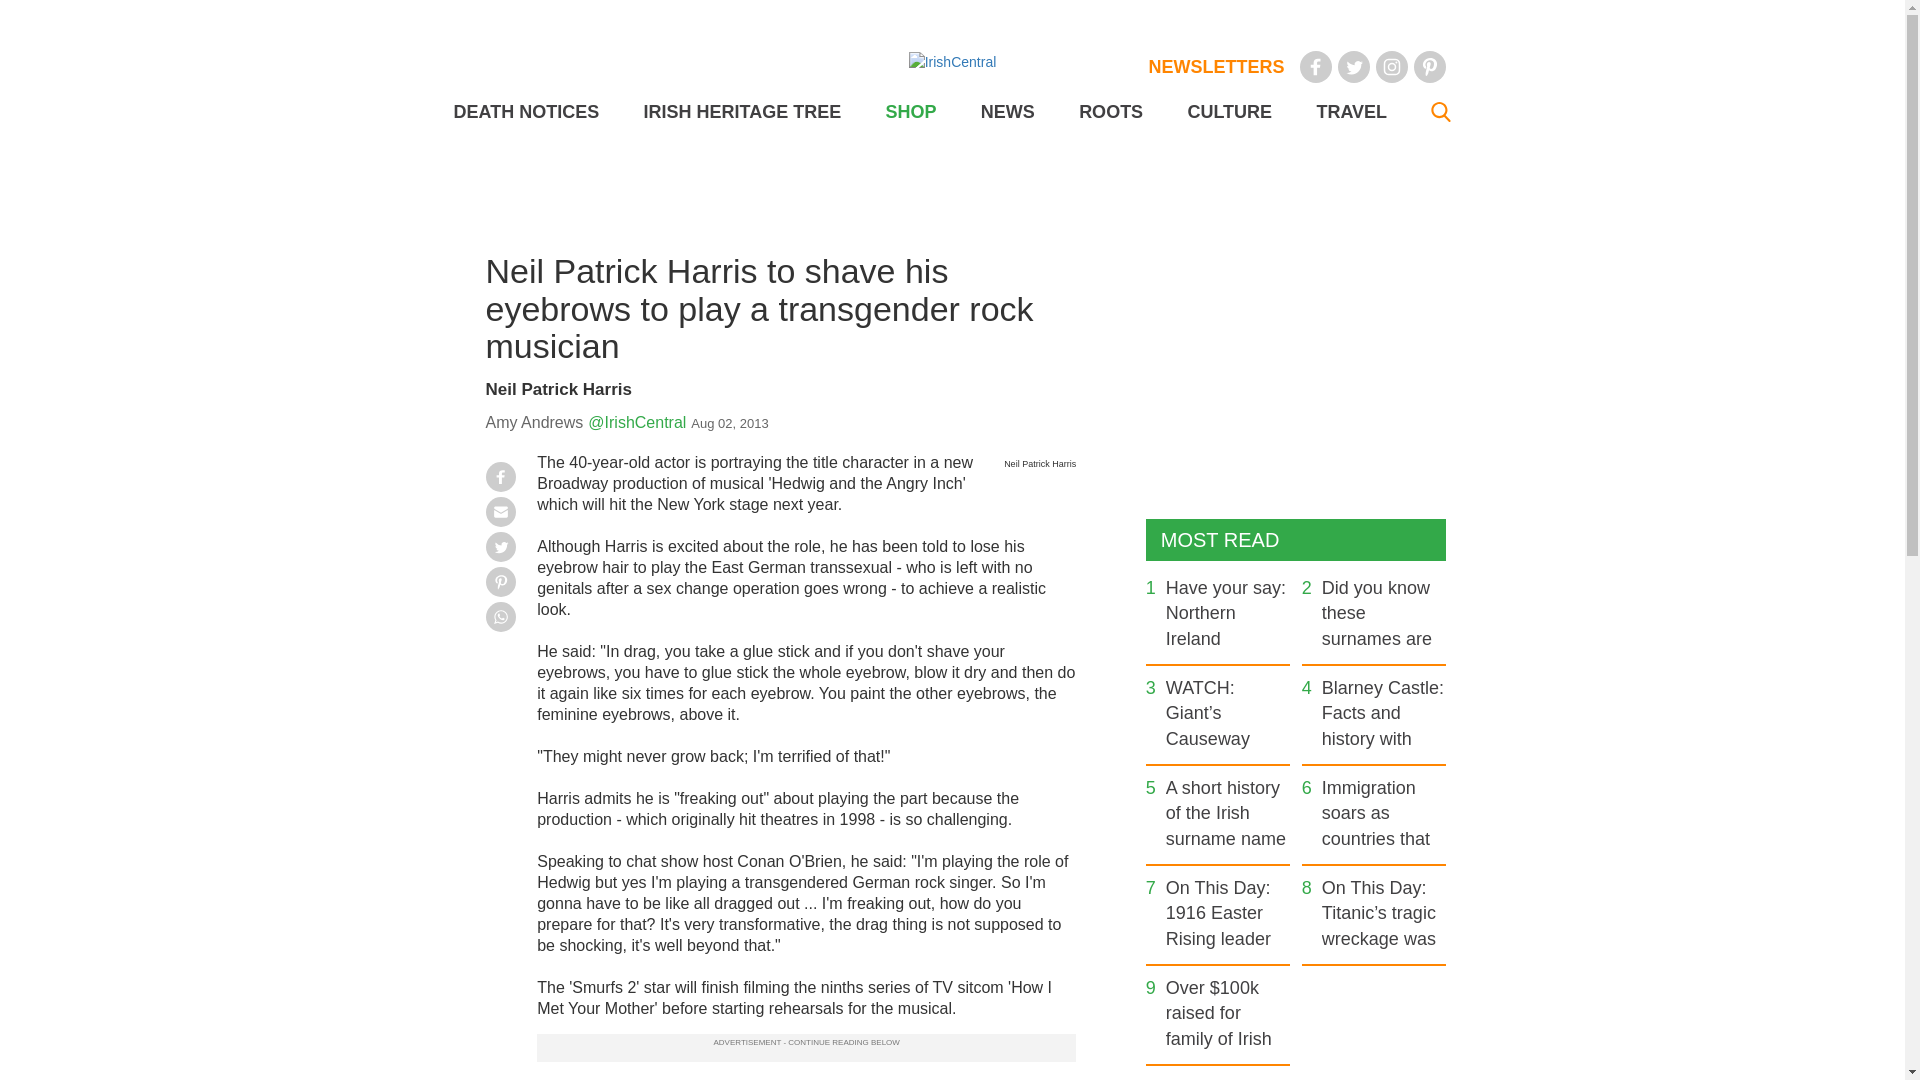  Describe the element at coordinates (526, 112) in the screenshot. I see `DEATH NOTICES` at that location.